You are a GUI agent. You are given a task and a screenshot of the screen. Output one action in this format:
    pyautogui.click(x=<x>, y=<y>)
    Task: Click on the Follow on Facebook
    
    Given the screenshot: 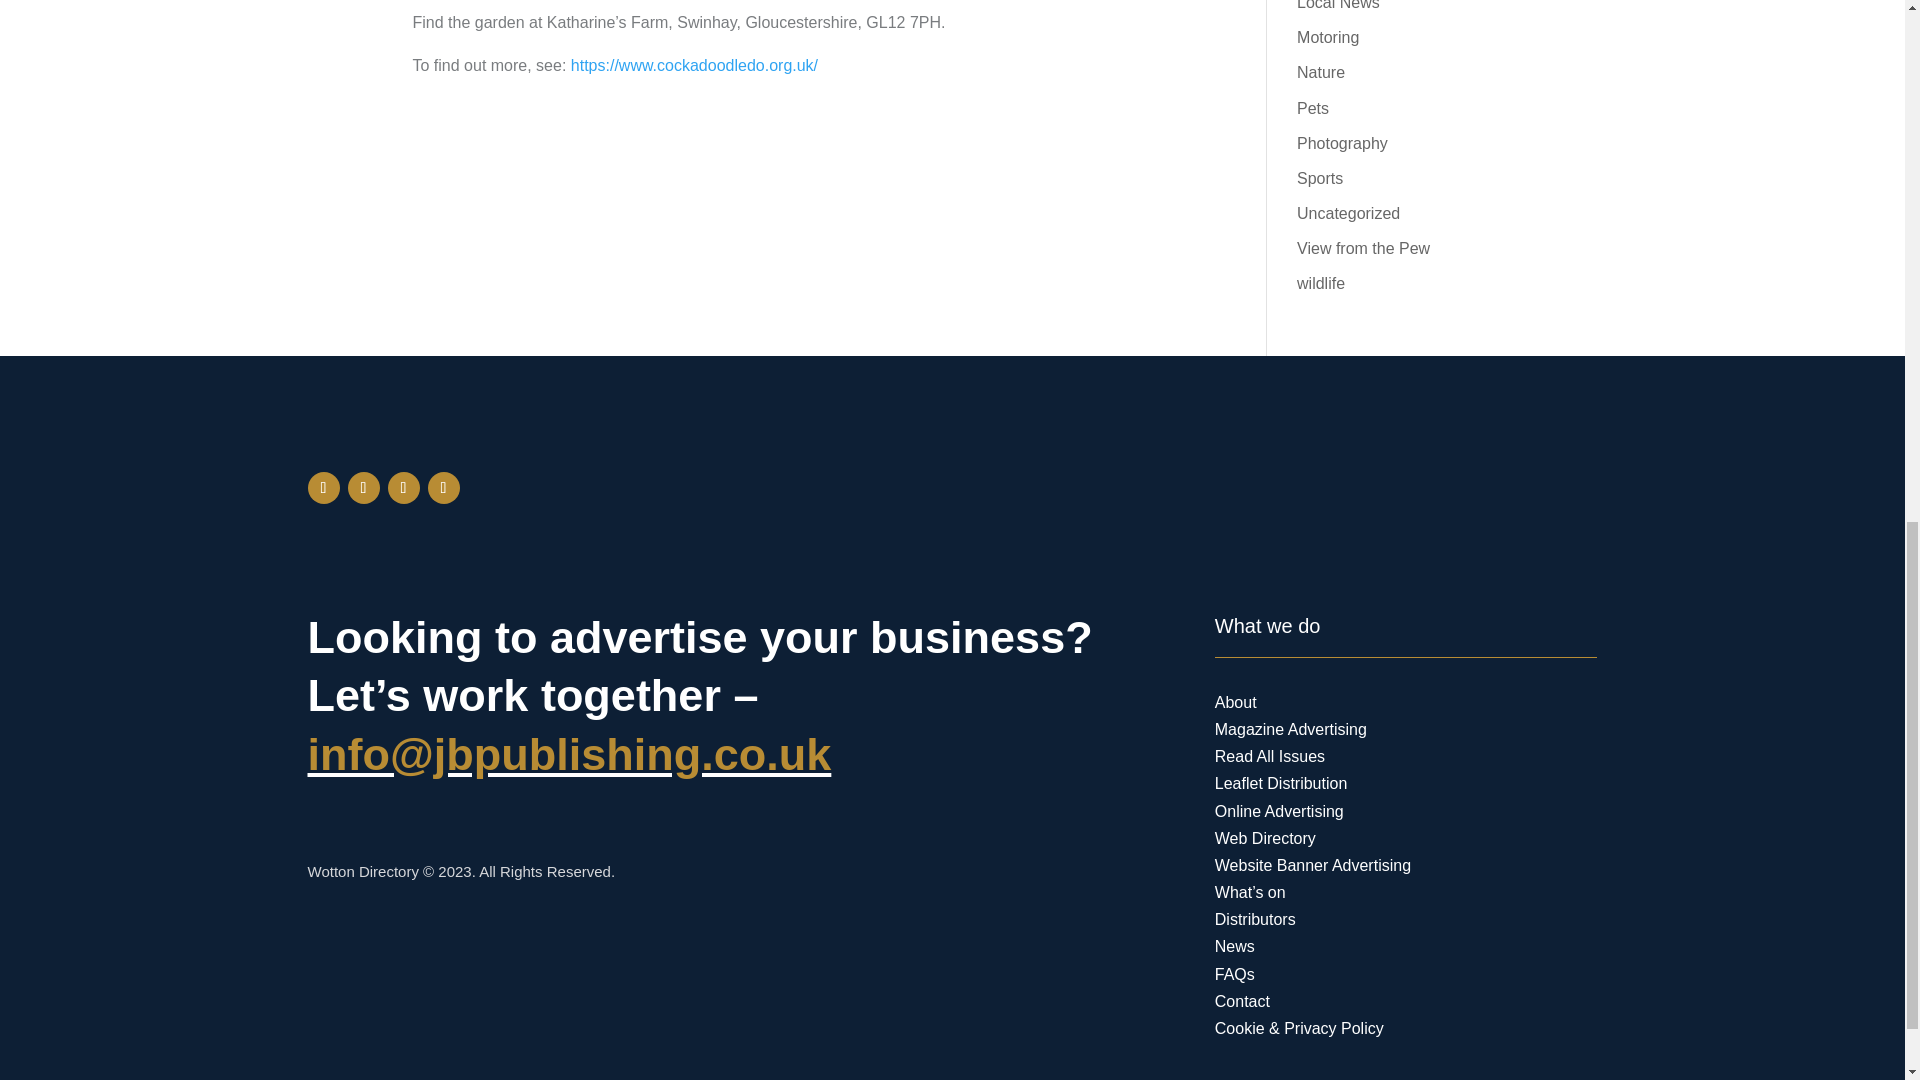 What is the action you would take?
    pyautogui.click(x=323, y=488)
    